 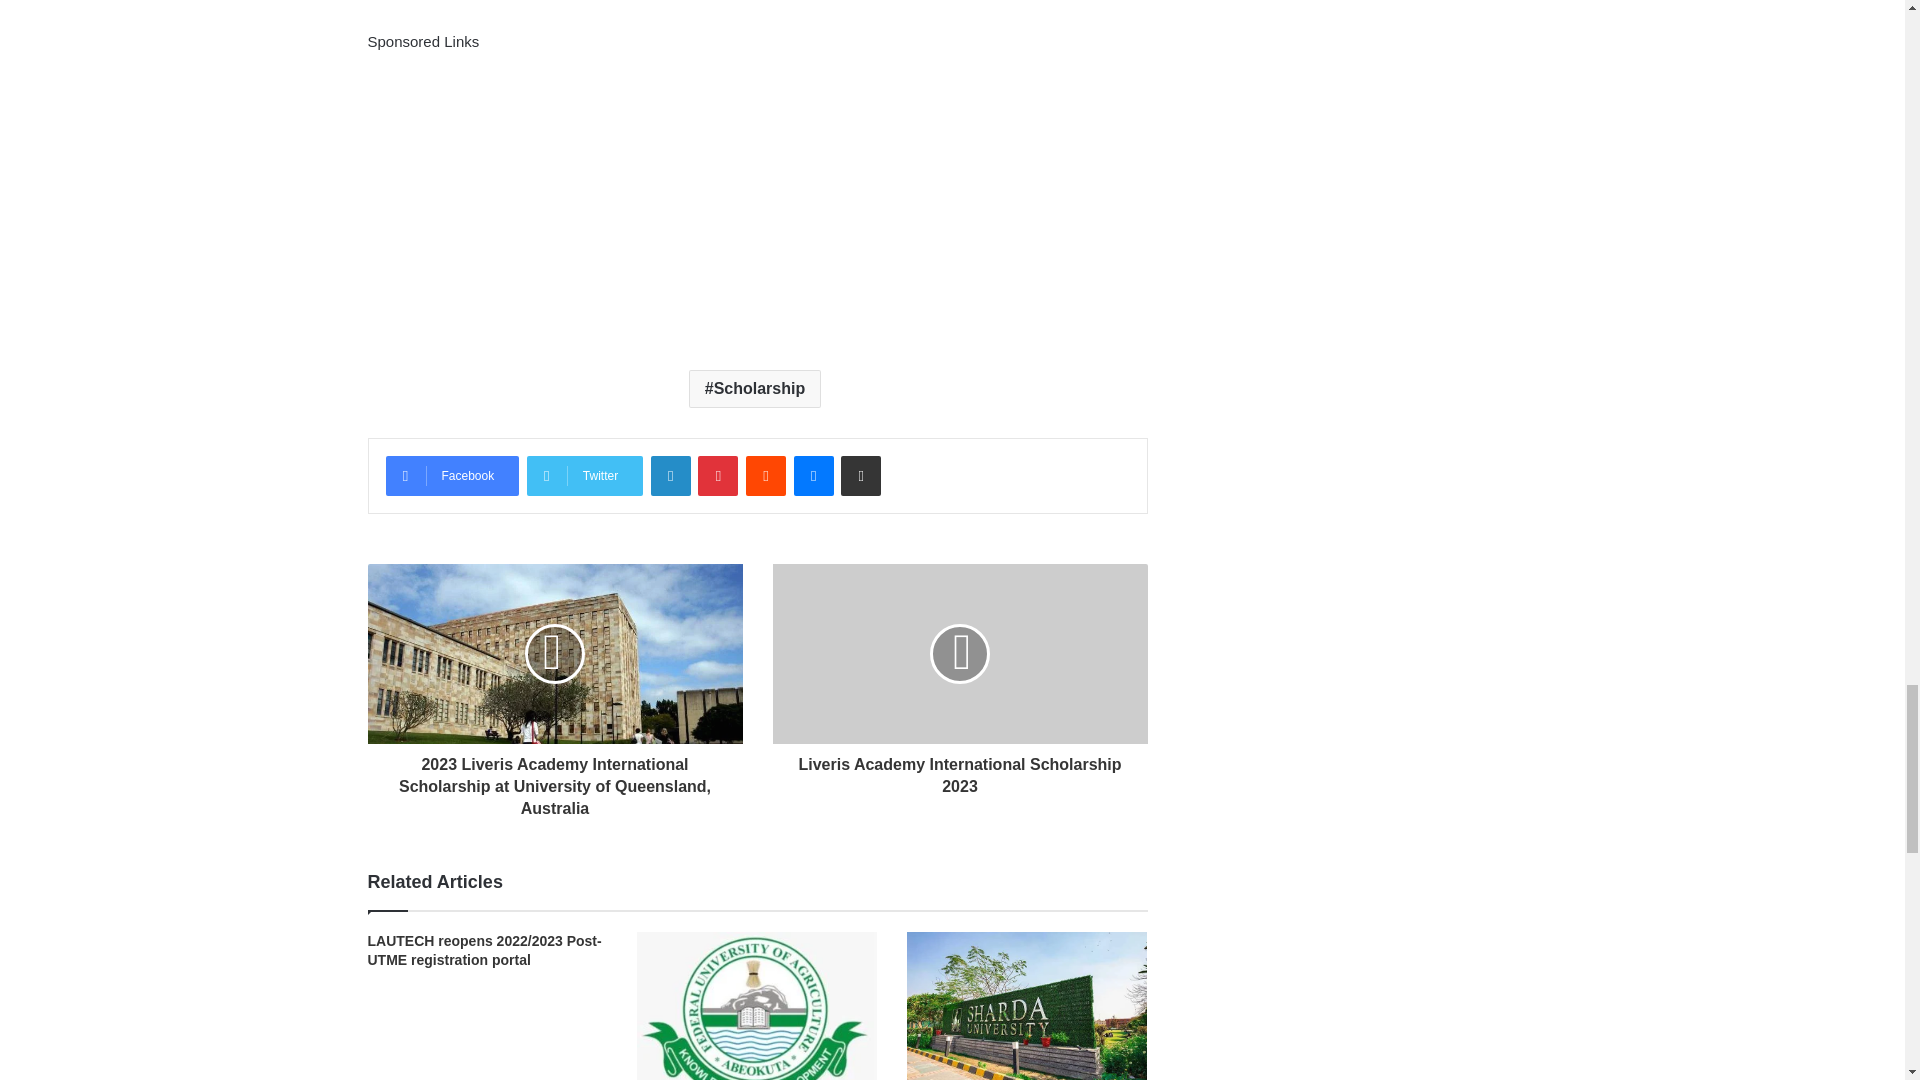 I want to click on Pinterest, so click(x=718, y=475).